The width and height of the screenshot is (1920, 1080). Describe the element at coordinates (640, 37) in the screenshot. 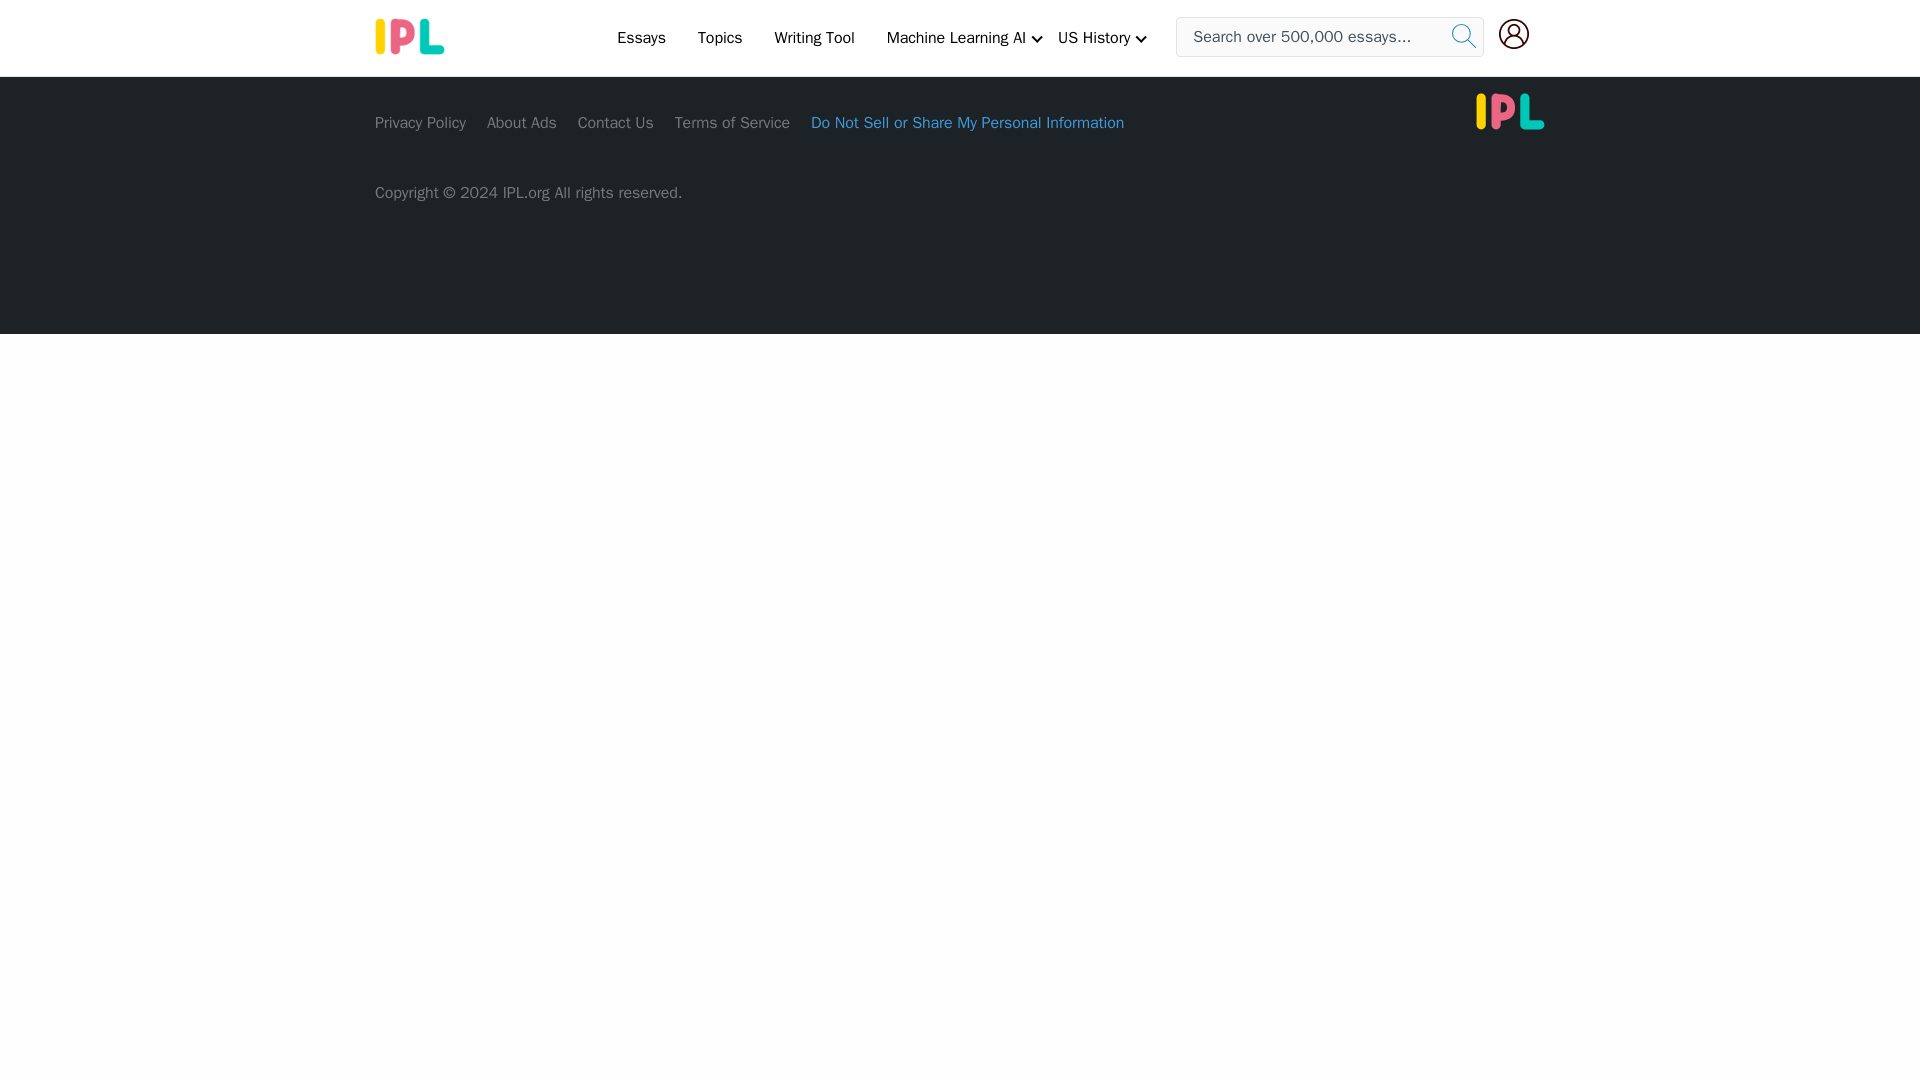

I see `Essays` at that location.